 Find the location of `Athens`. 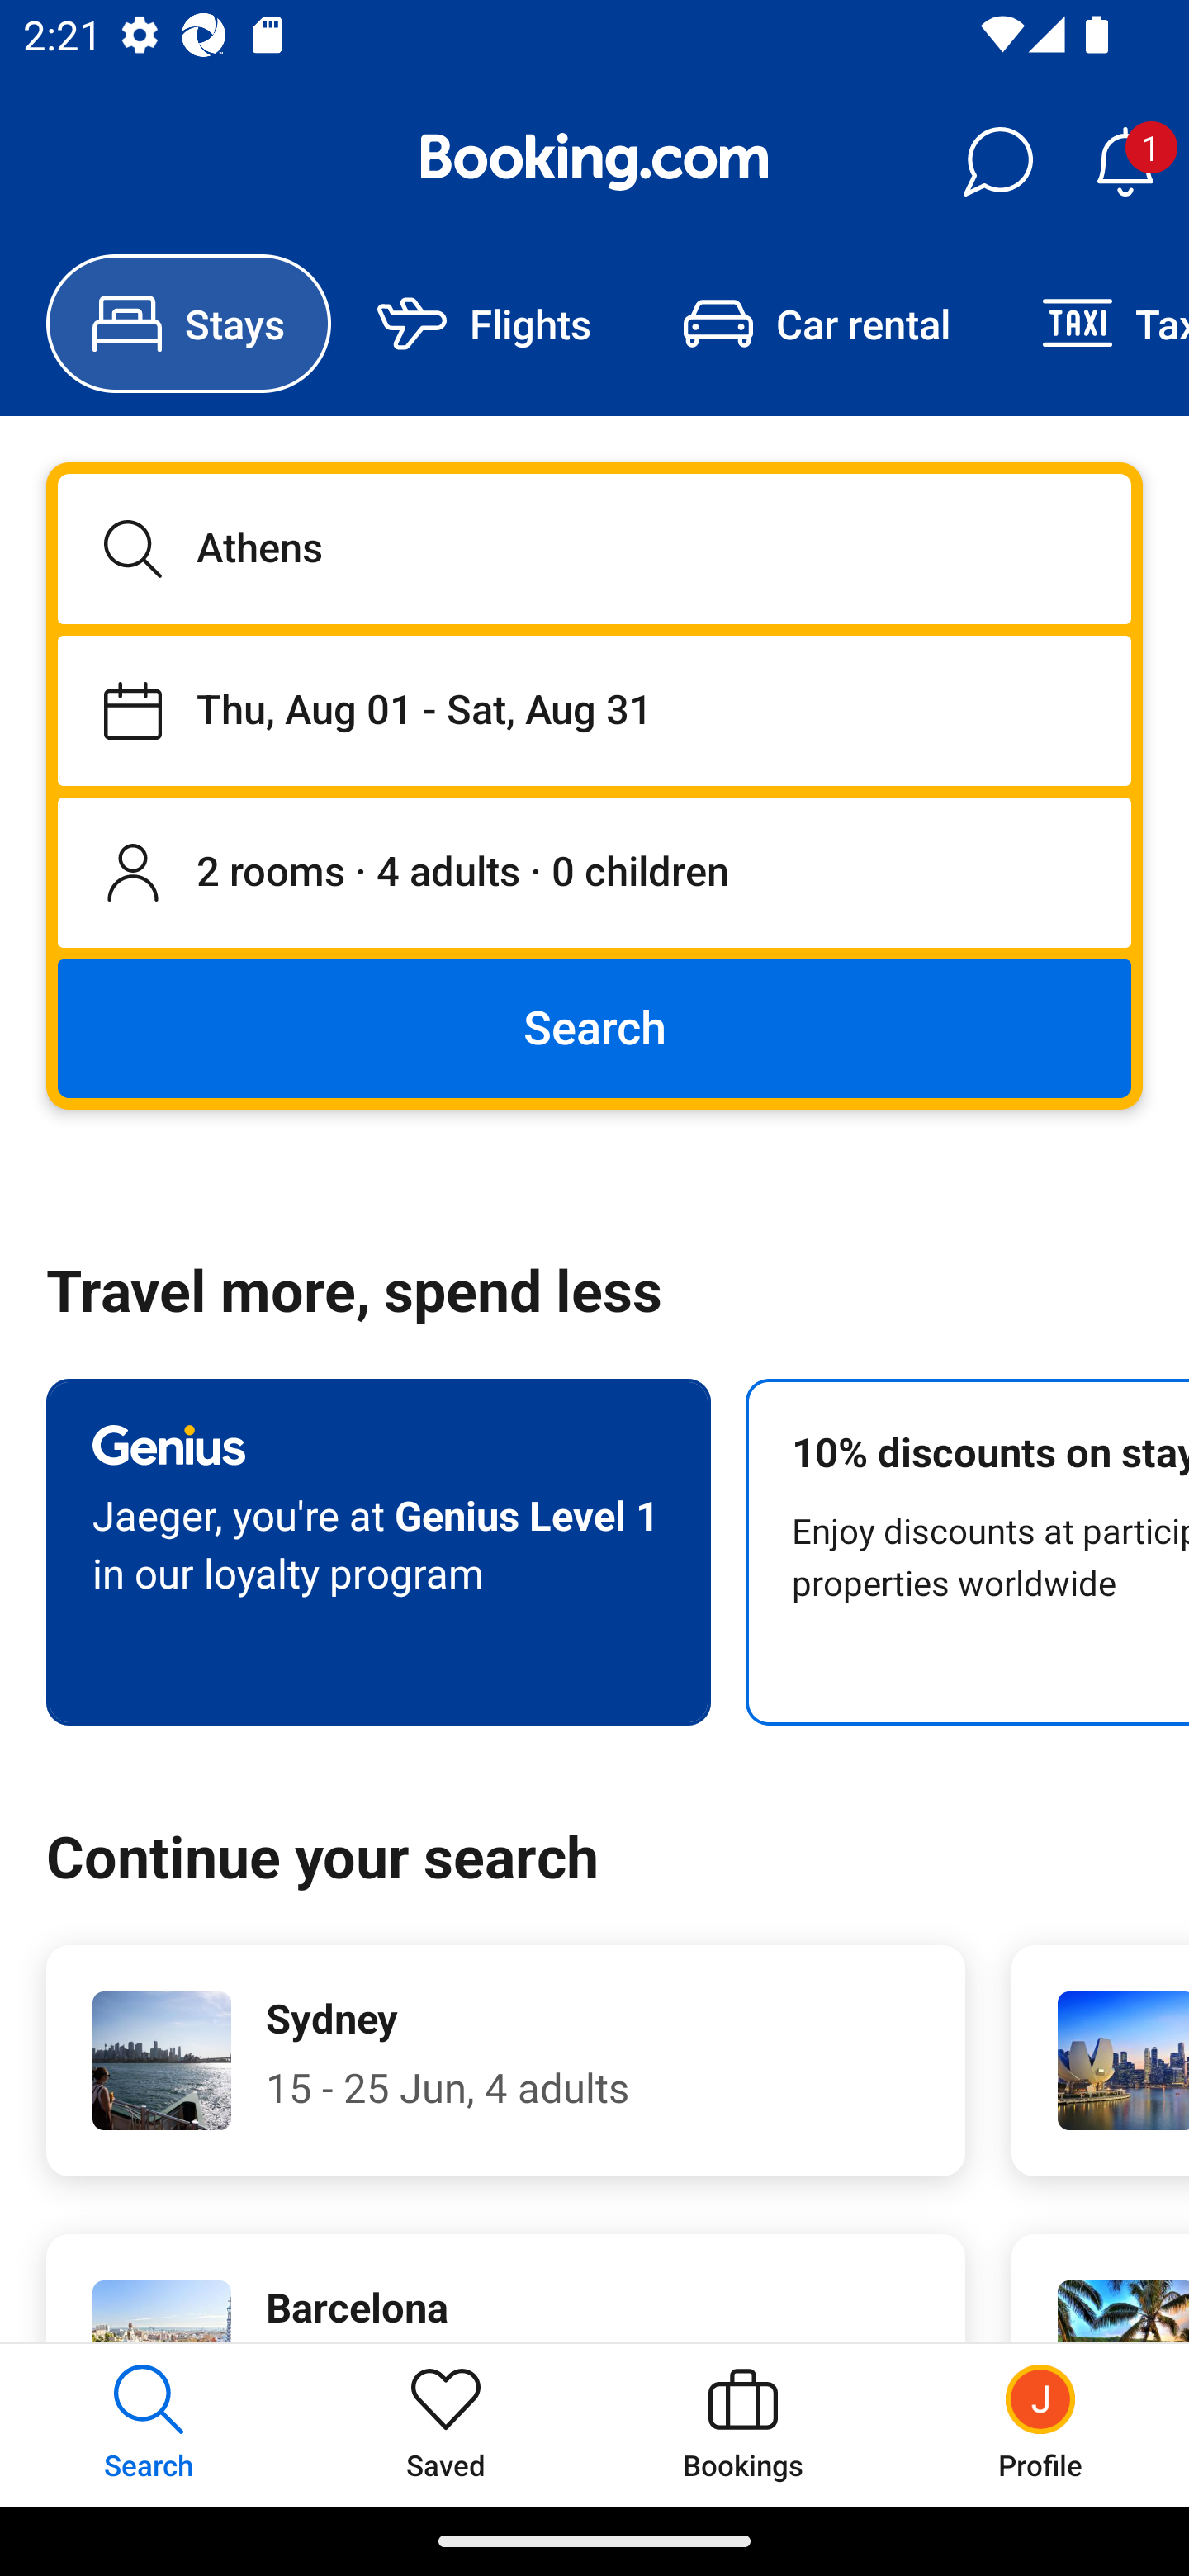

Athens is located at coordinates (594, 548).